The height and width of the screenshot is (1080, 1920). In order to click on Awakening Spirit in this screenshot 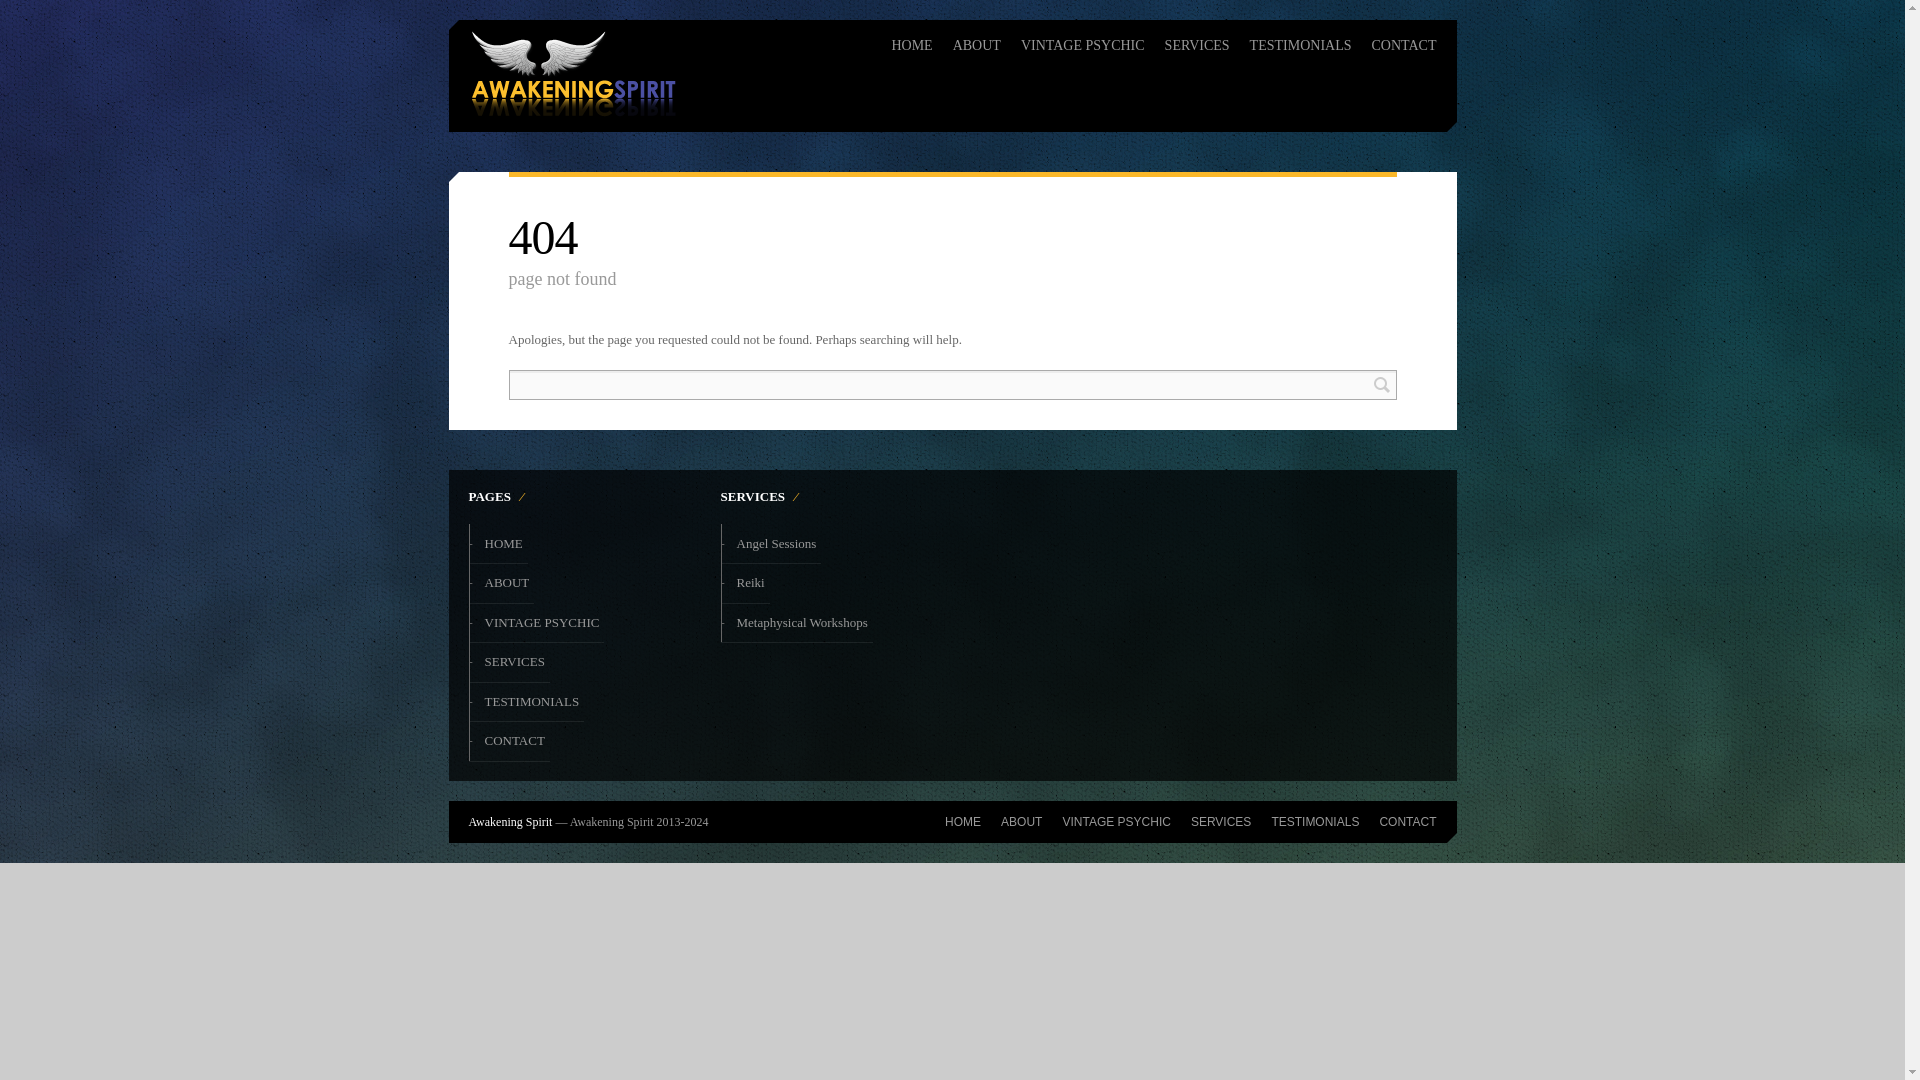, I will do `click(510, 822)`.